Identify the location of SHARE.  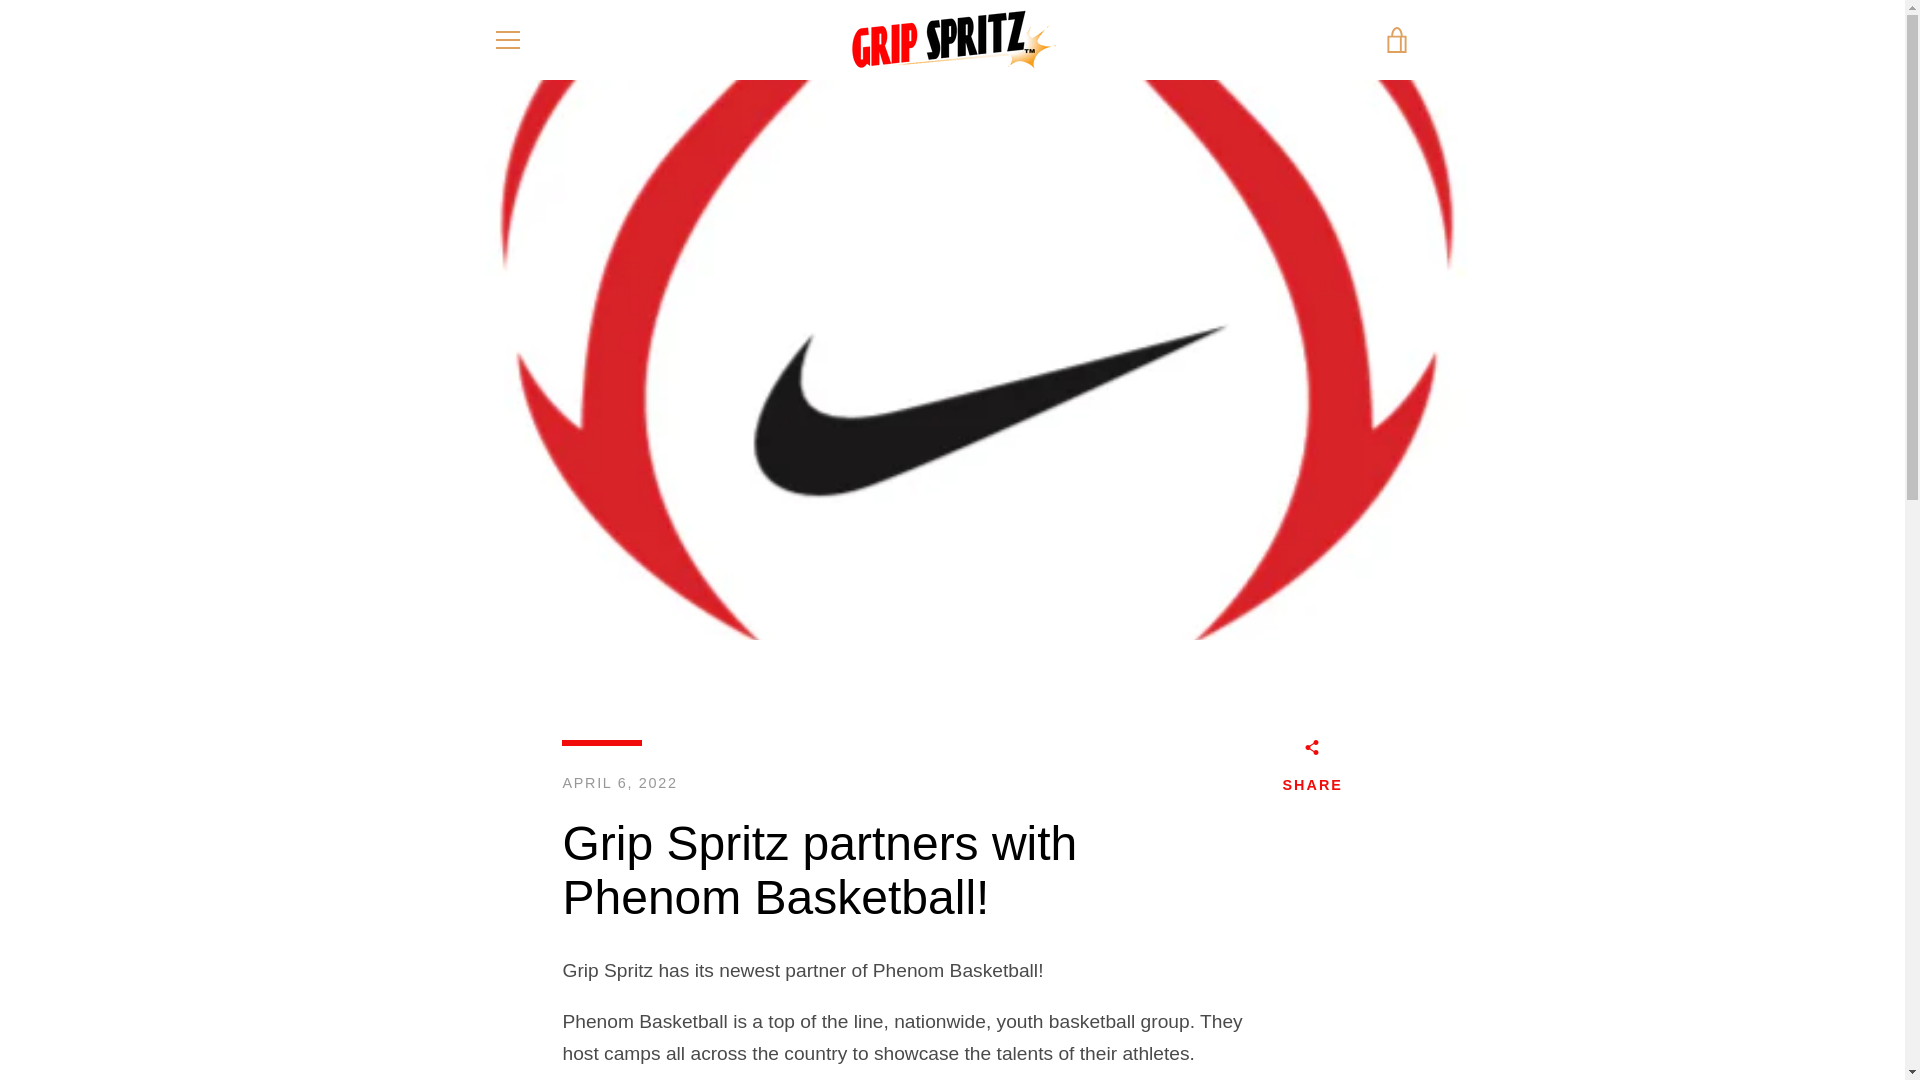
(1312, 770).